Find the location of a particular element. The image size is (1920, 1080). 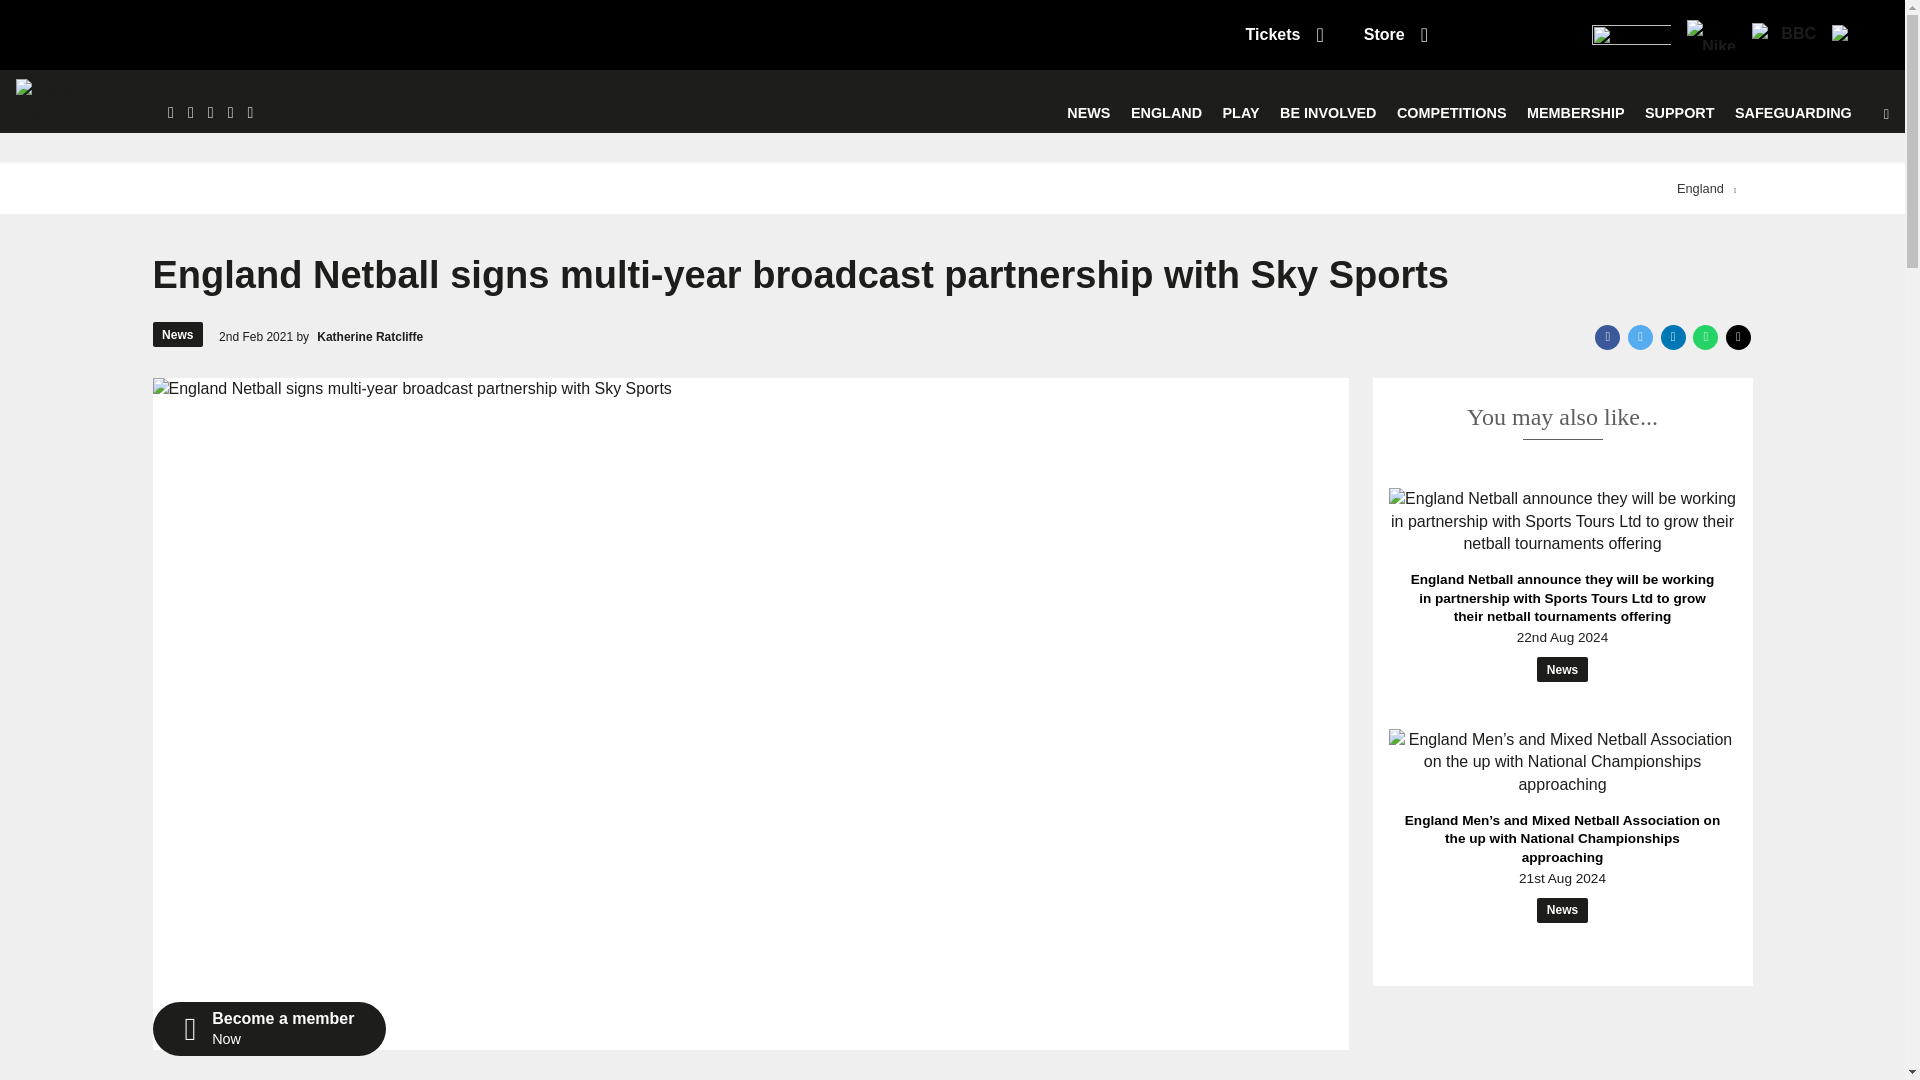

PLAY is located at coordinates (1241, 113).